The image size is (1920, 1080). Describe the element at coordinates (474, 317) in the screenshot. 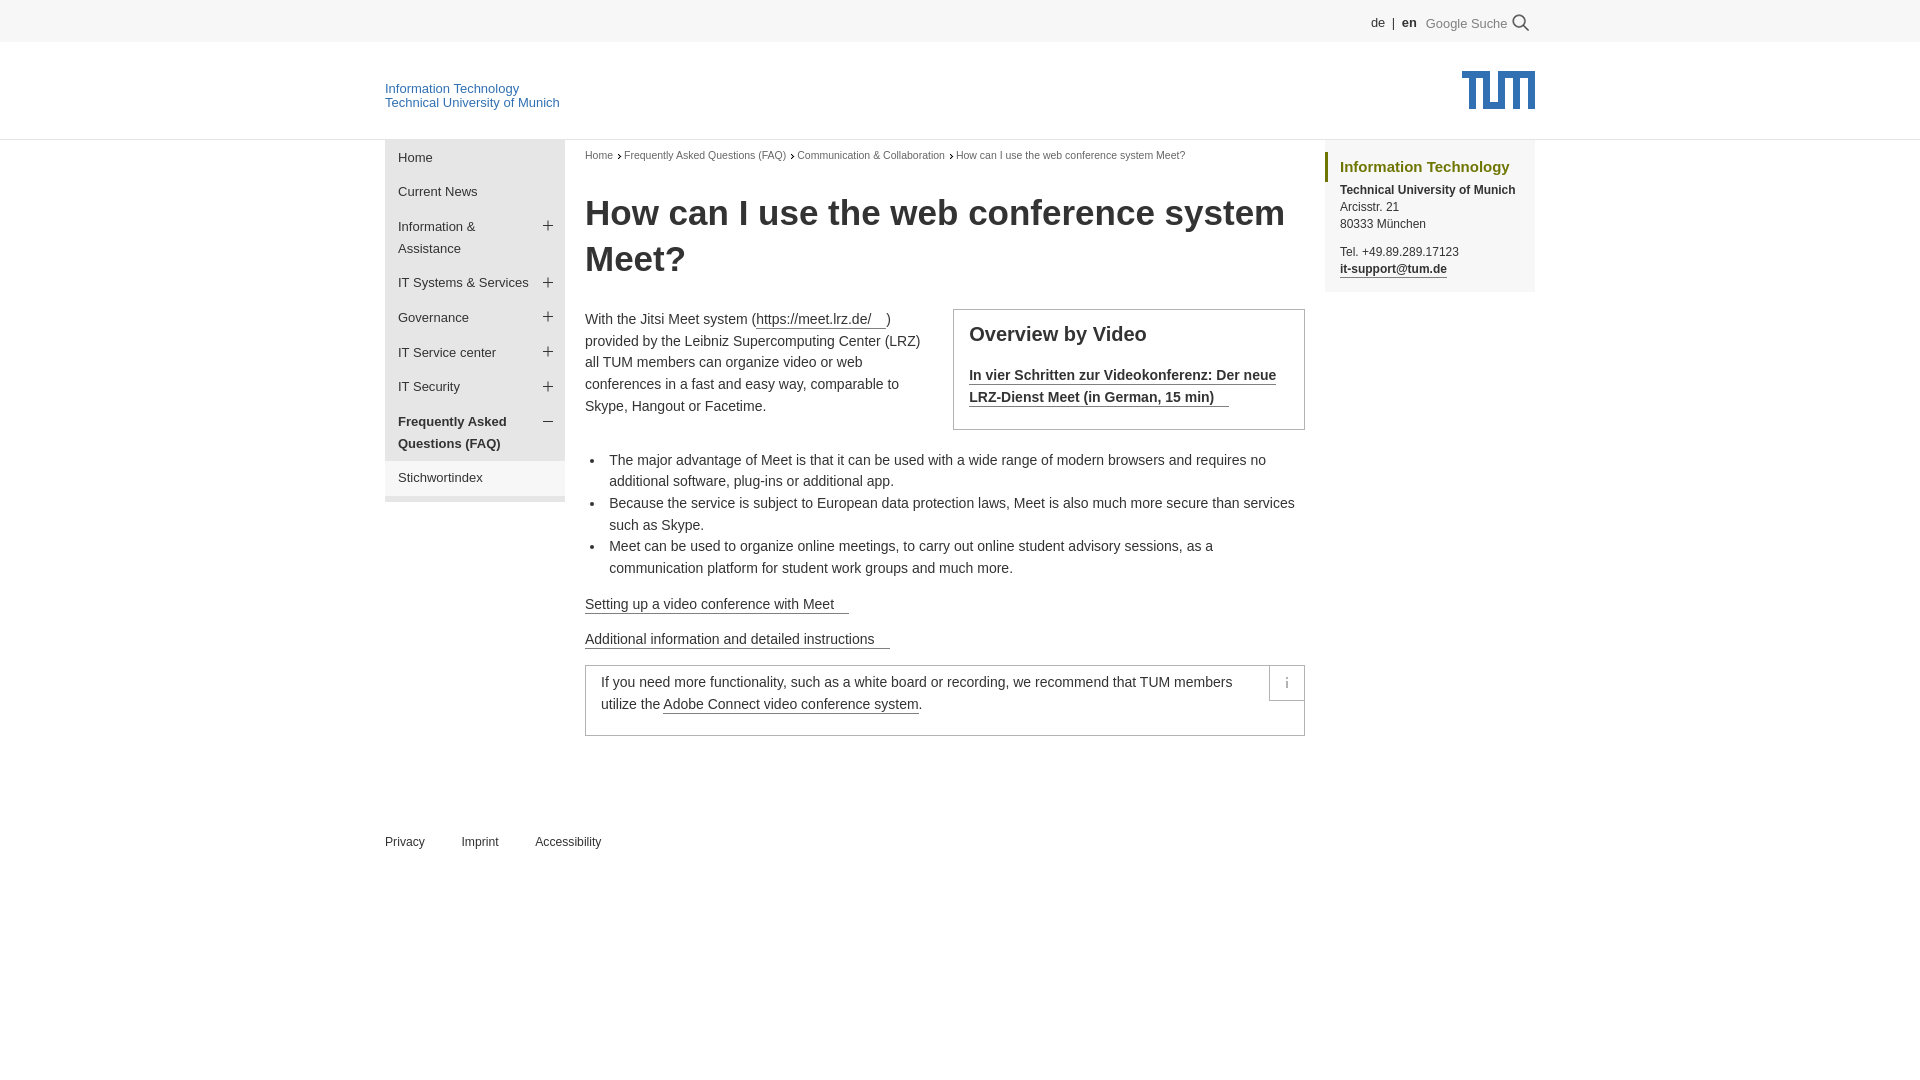

I see `Governance` at that location.